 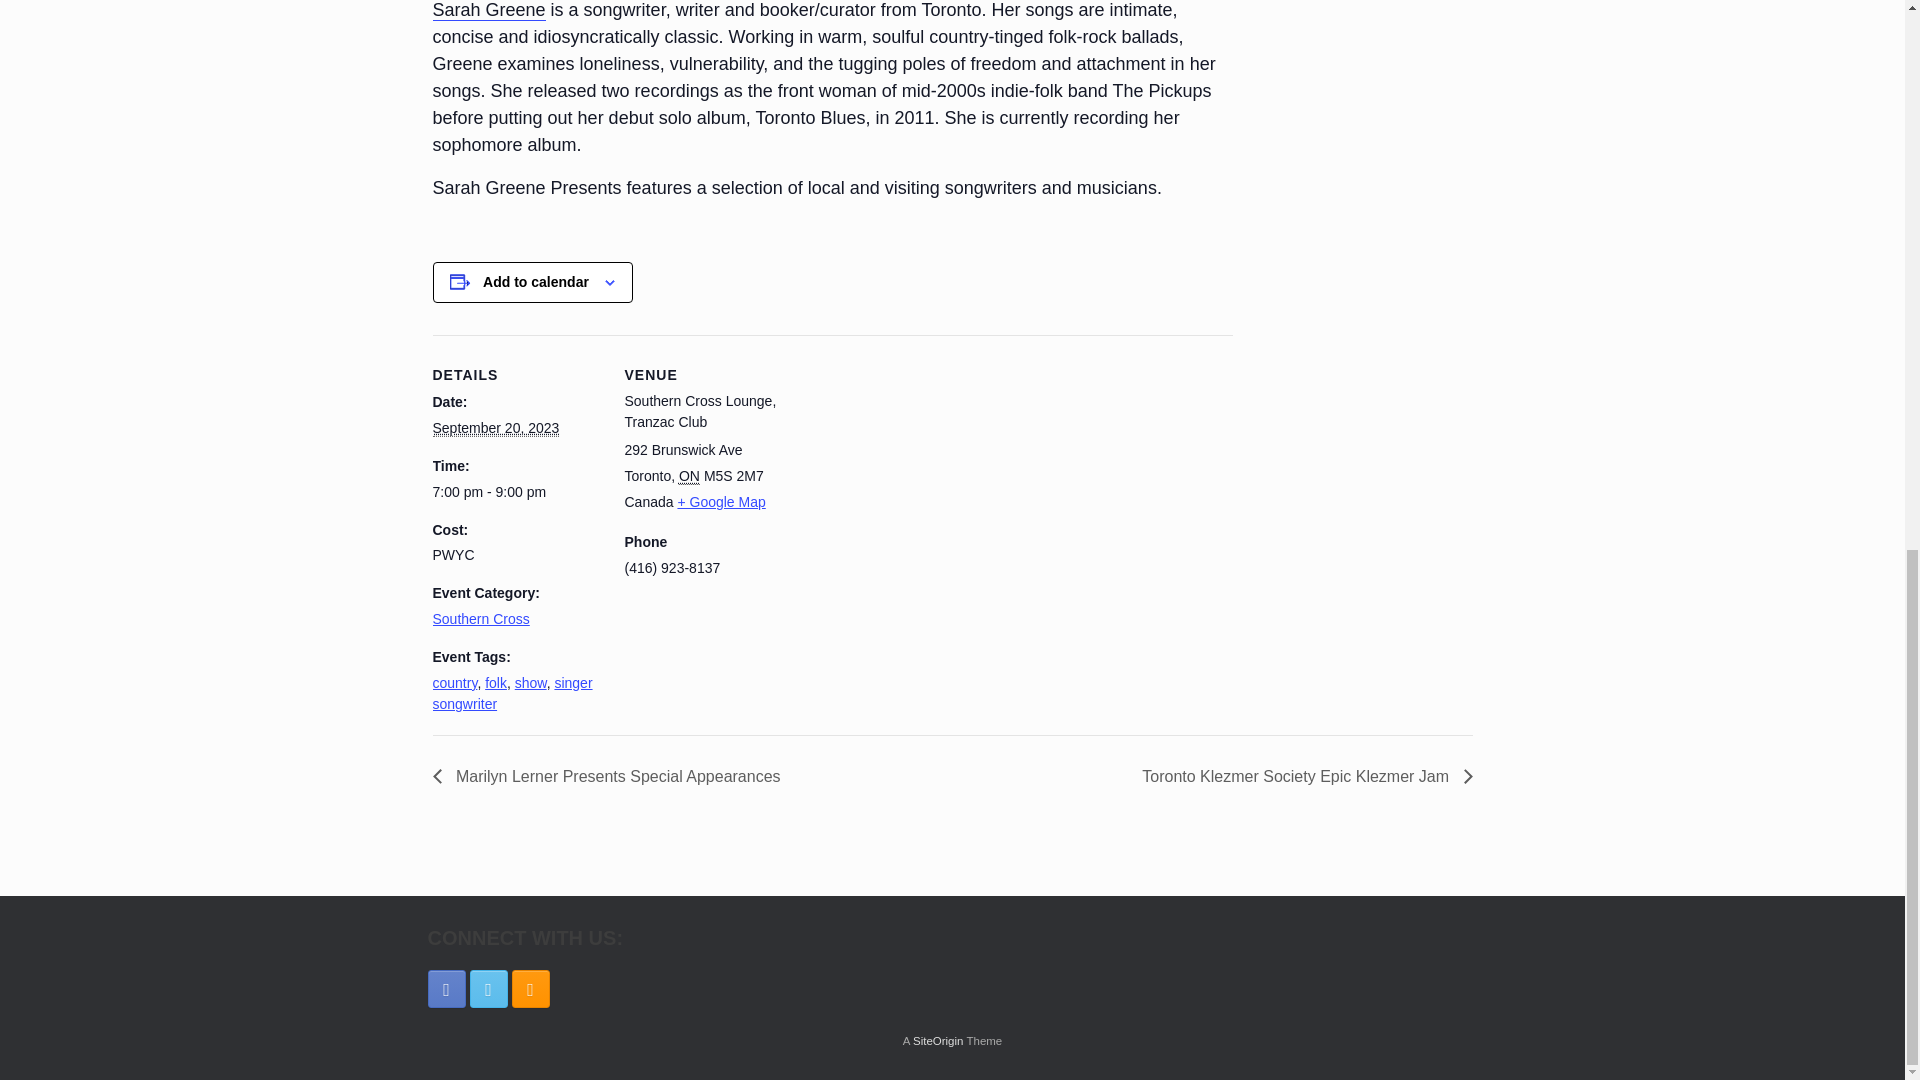 What do you see at coordinates (536, 282) in the screenshot?
I see `Add to calendar` at bounding box center [536, 282].